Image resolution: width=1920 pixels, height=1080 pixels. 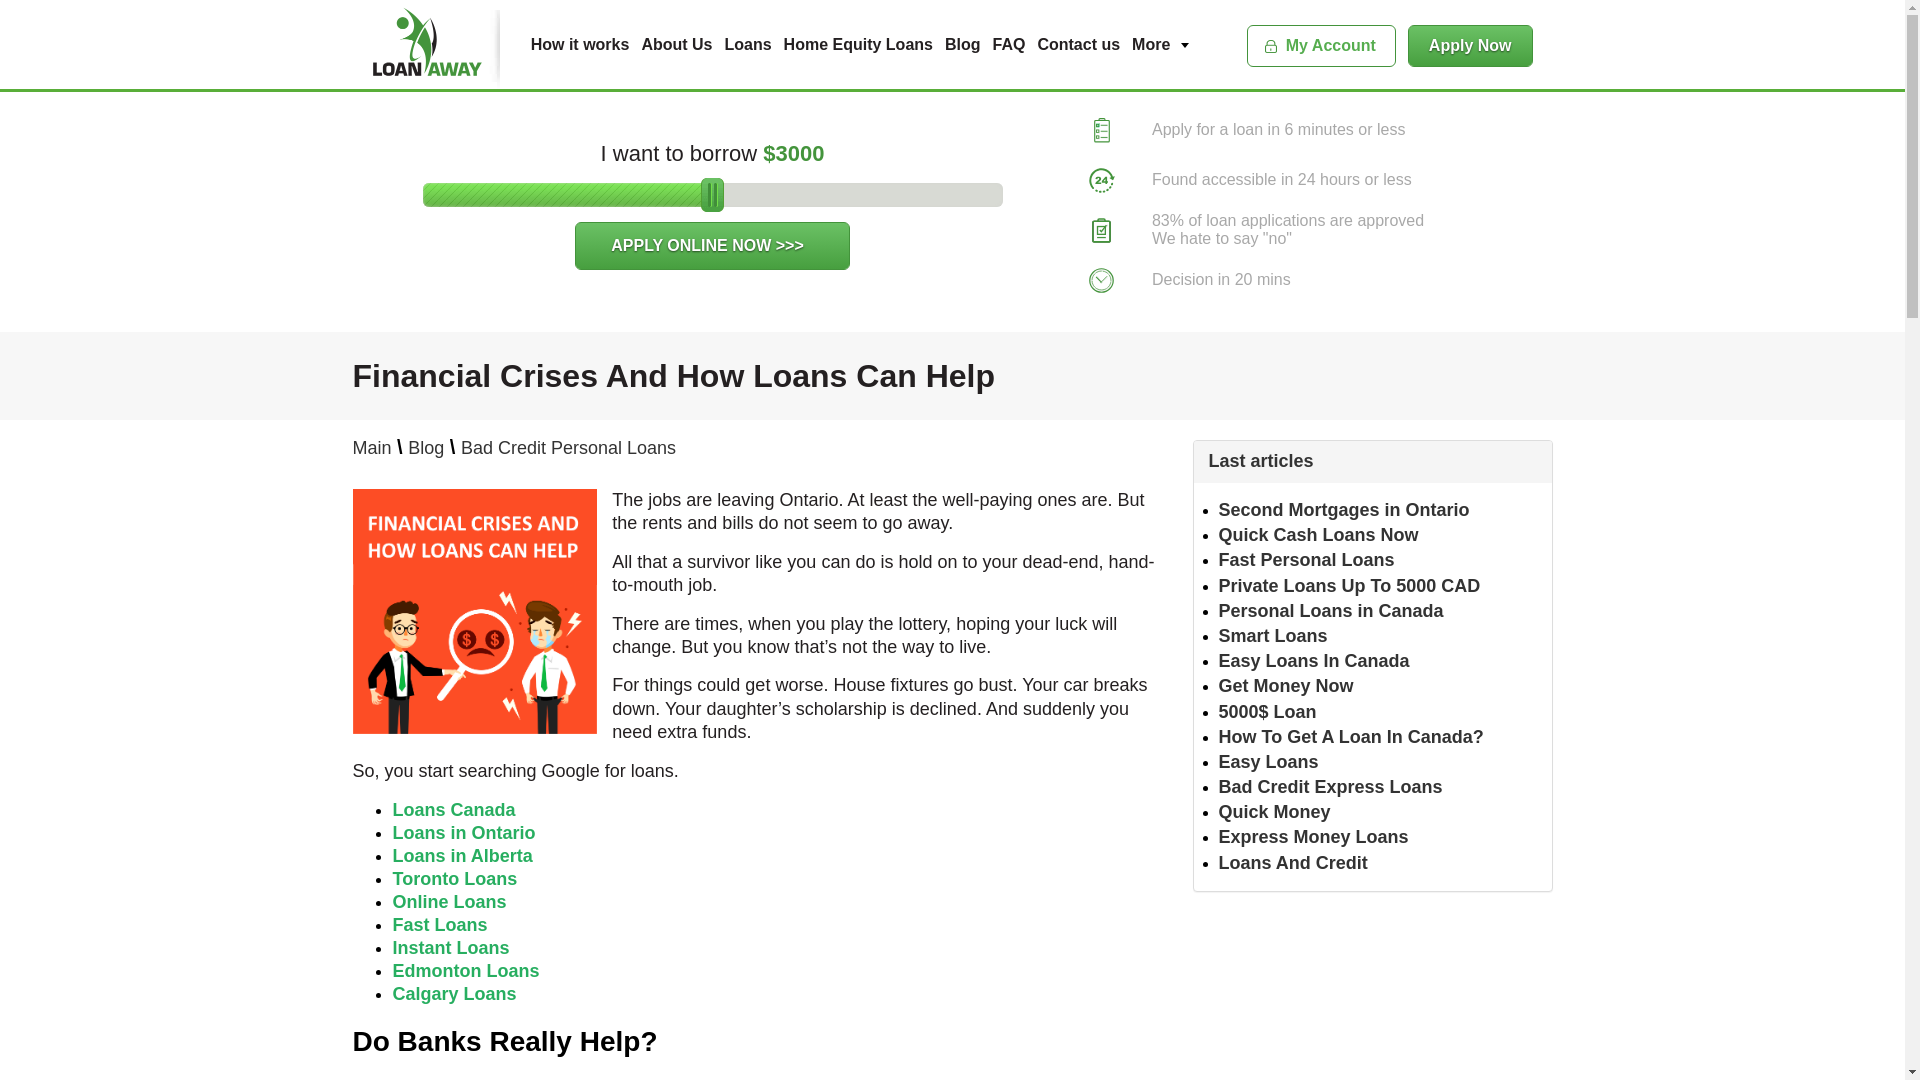 What do you see at coordinates (1160, 44) in the screenshot?
I see `More` at bounding box center [1160, 44].